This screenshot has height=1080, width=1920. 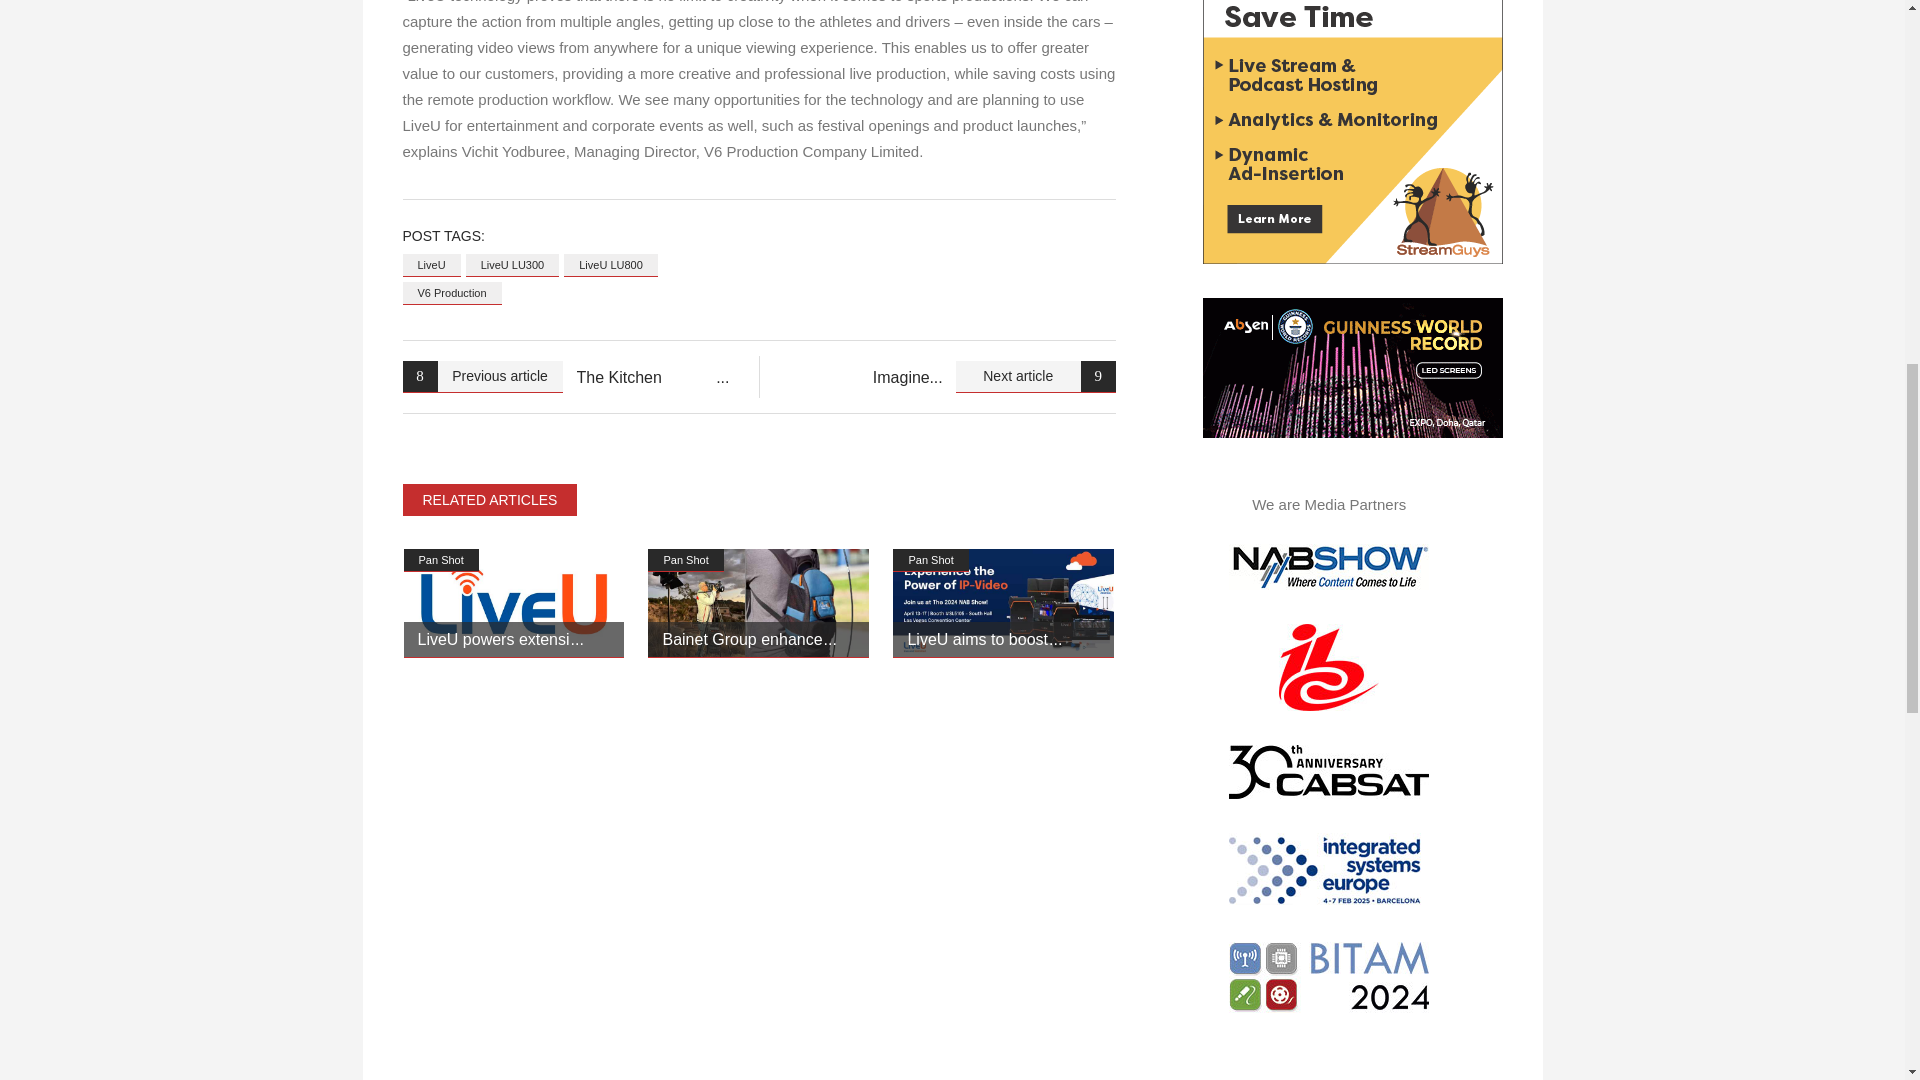 What do you see at coordinates (984, 639) in the screenshot?
I see `LiveU aims to boost` at bounding box center [984, 639].